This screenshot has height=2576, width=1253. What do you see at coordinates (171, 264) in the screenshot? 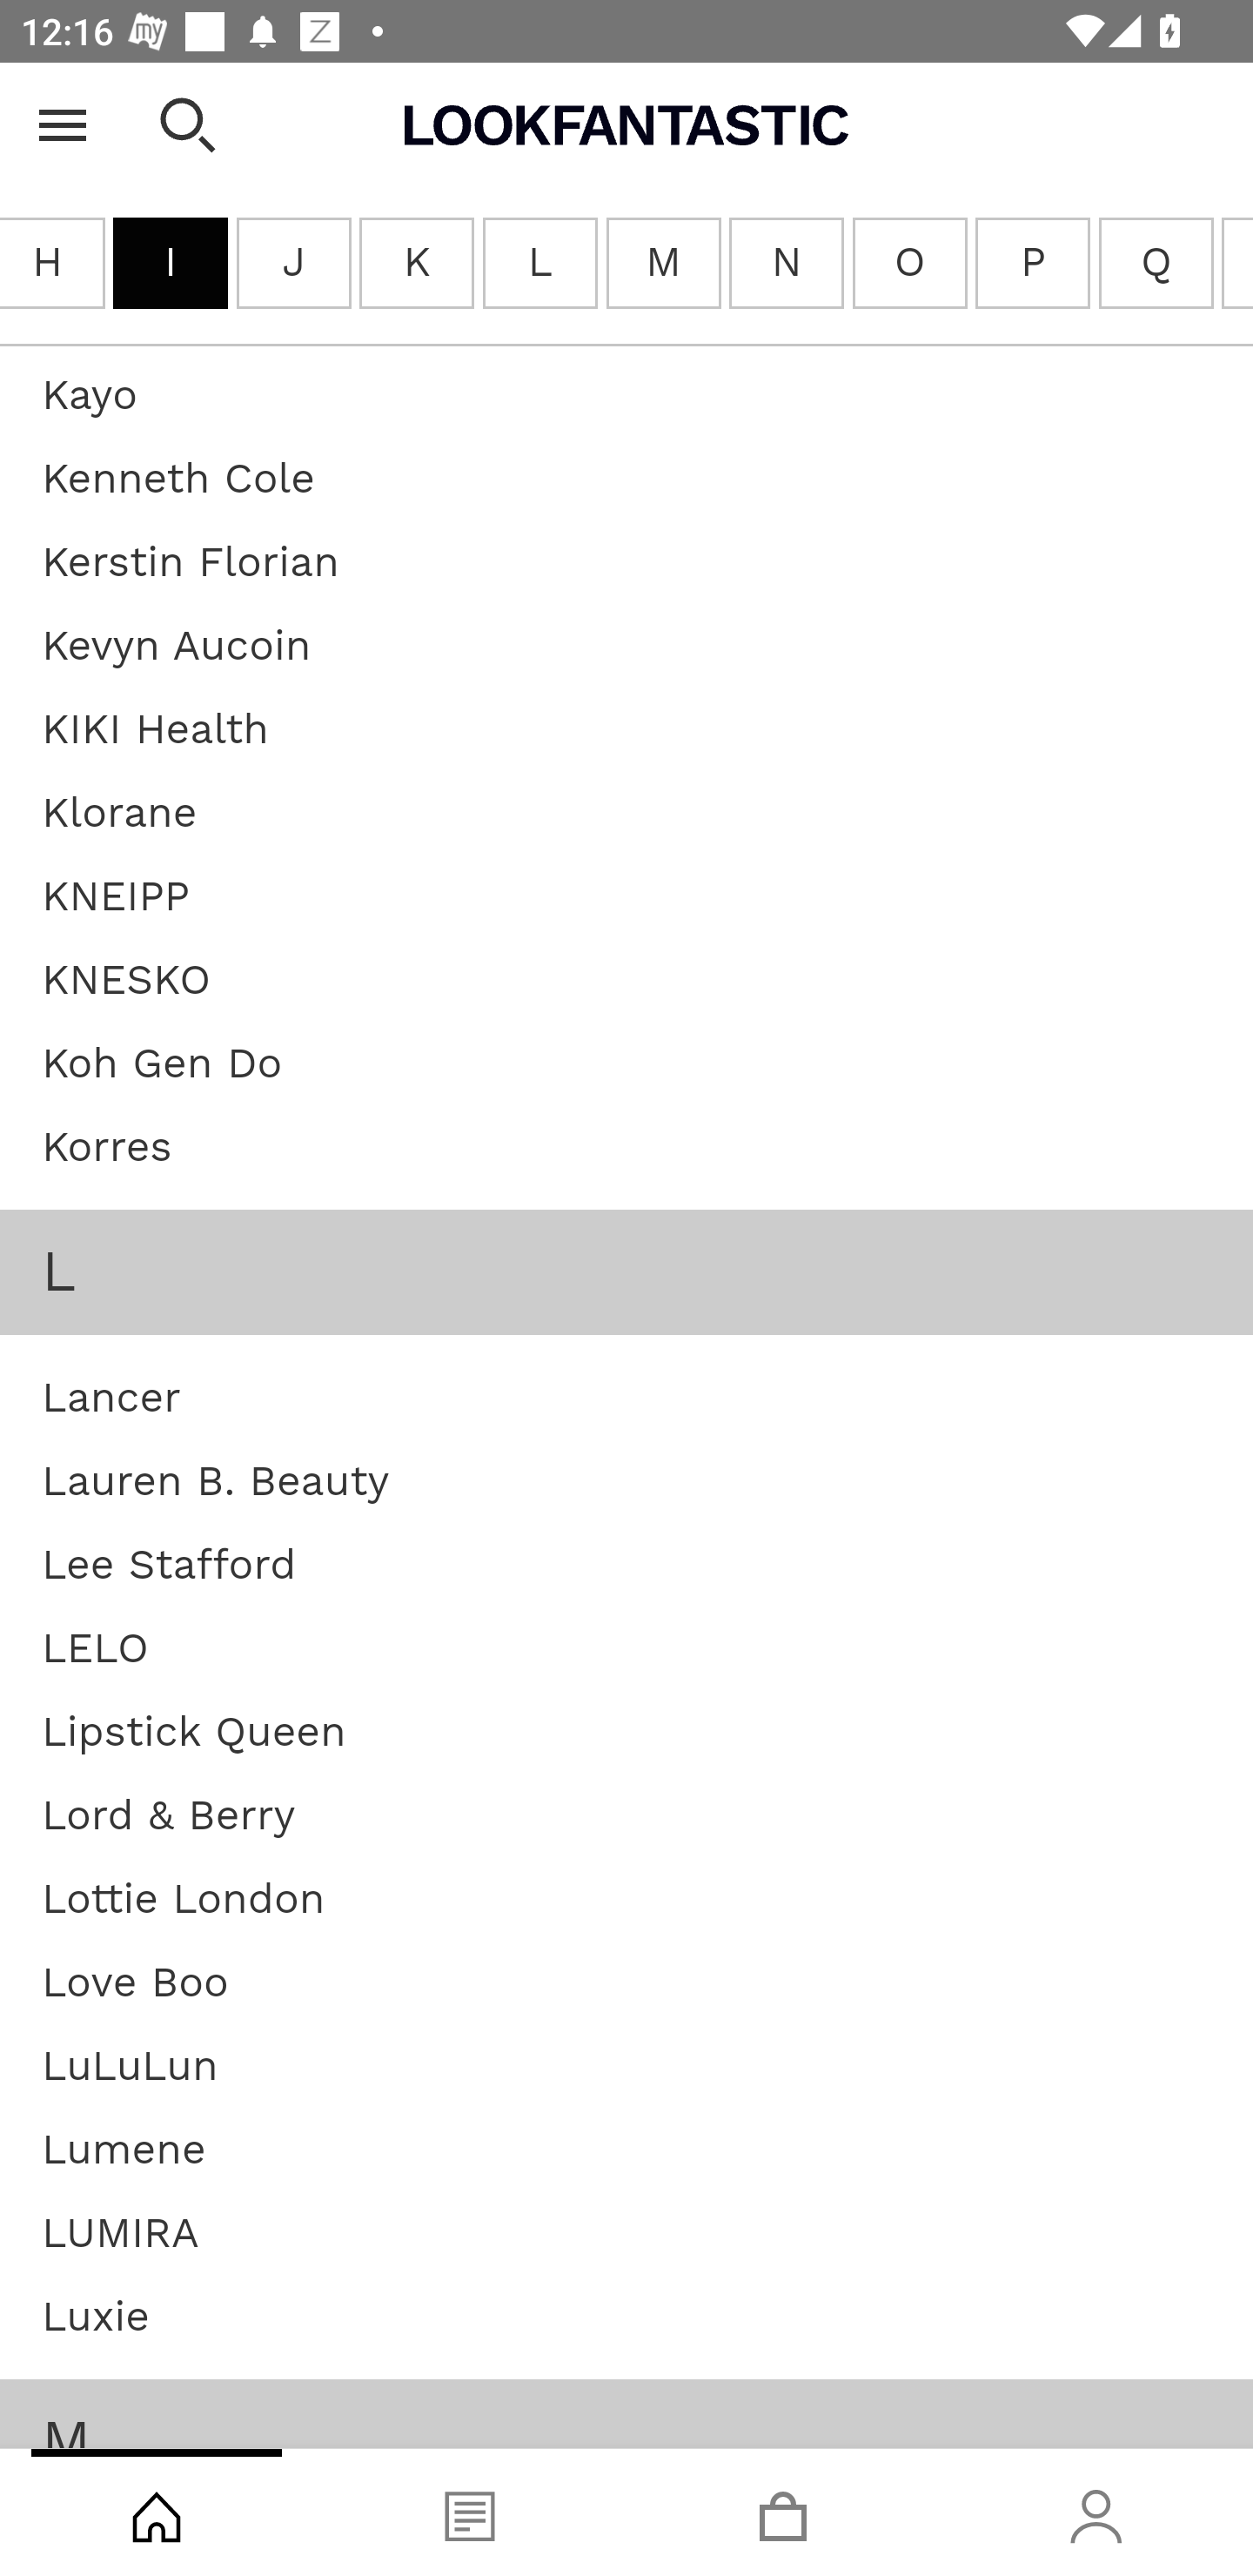
I see `I` at bounding box center [171, 264].